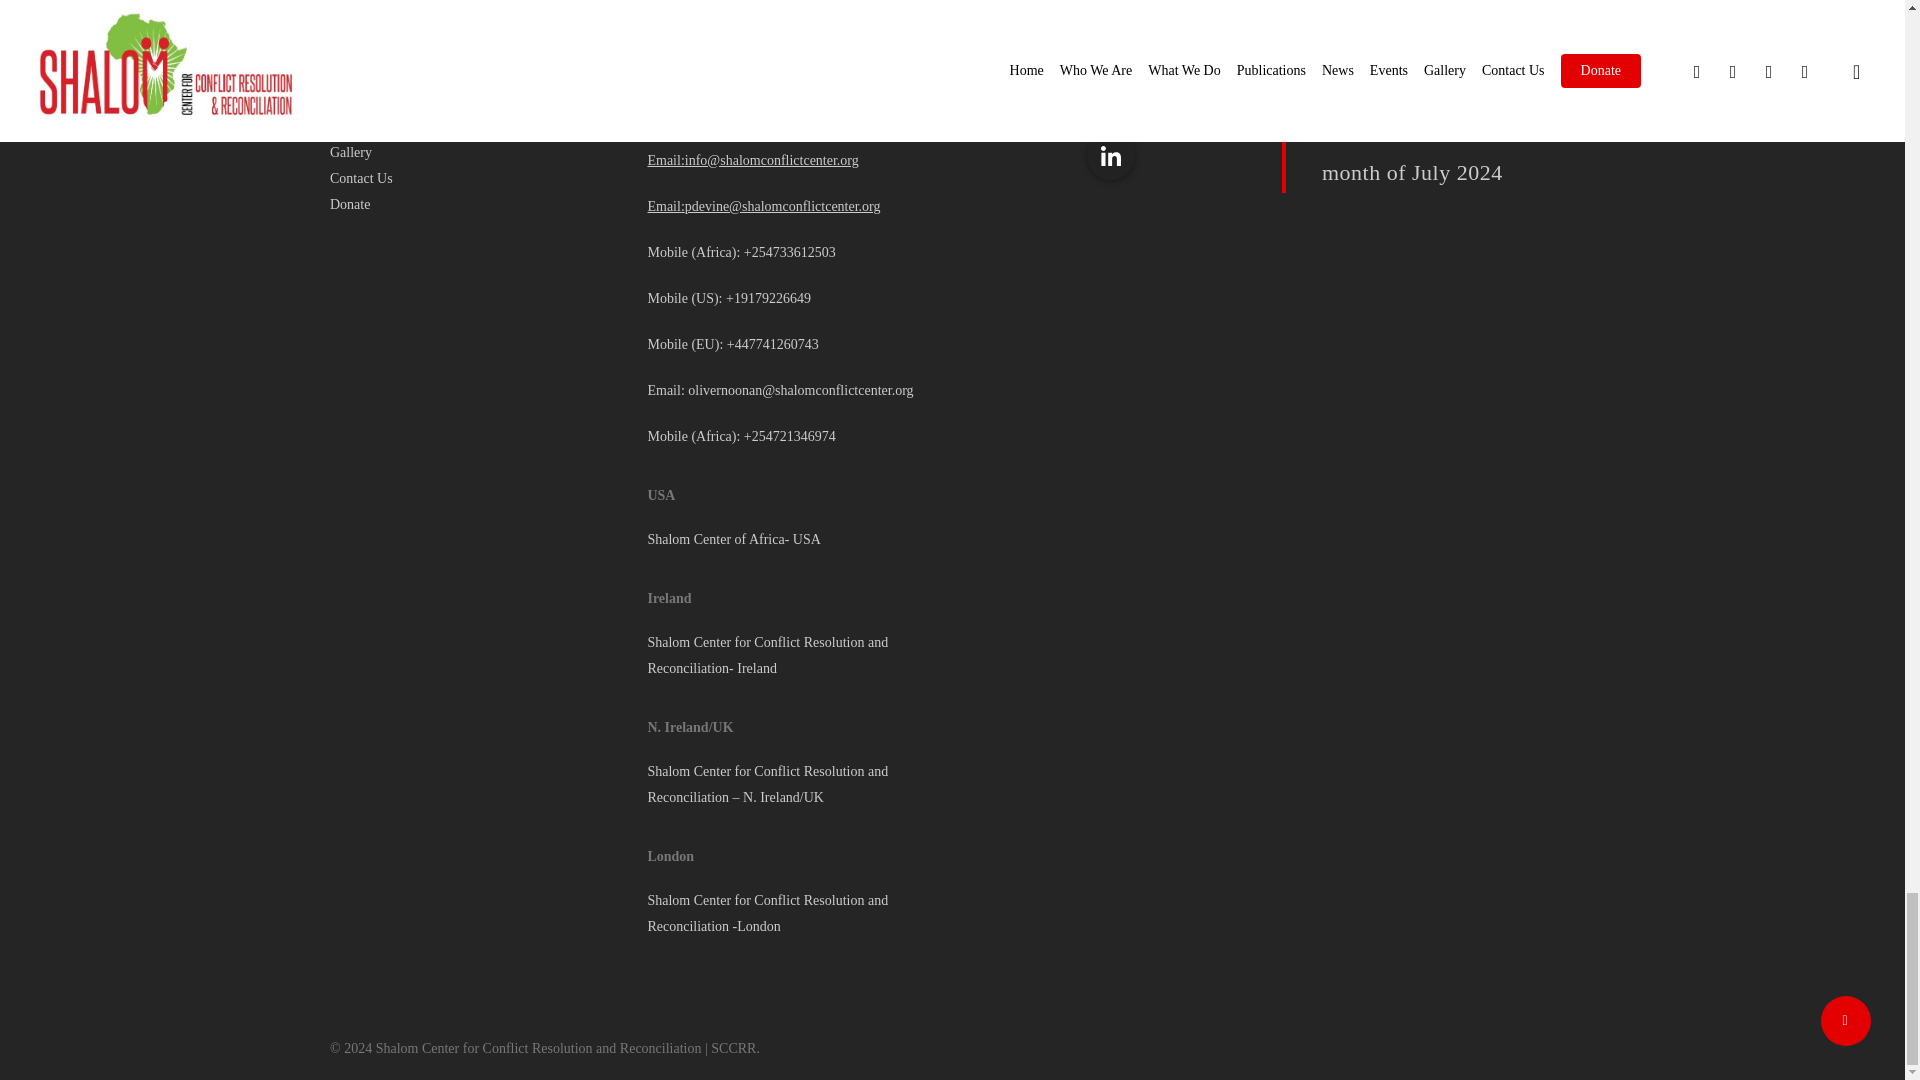 The height and width of the screenshot is (1080, 1920). What do you see at coordinates (476, 74) in the screenshot?
I see `Publications` at bounding box center [476, 74].